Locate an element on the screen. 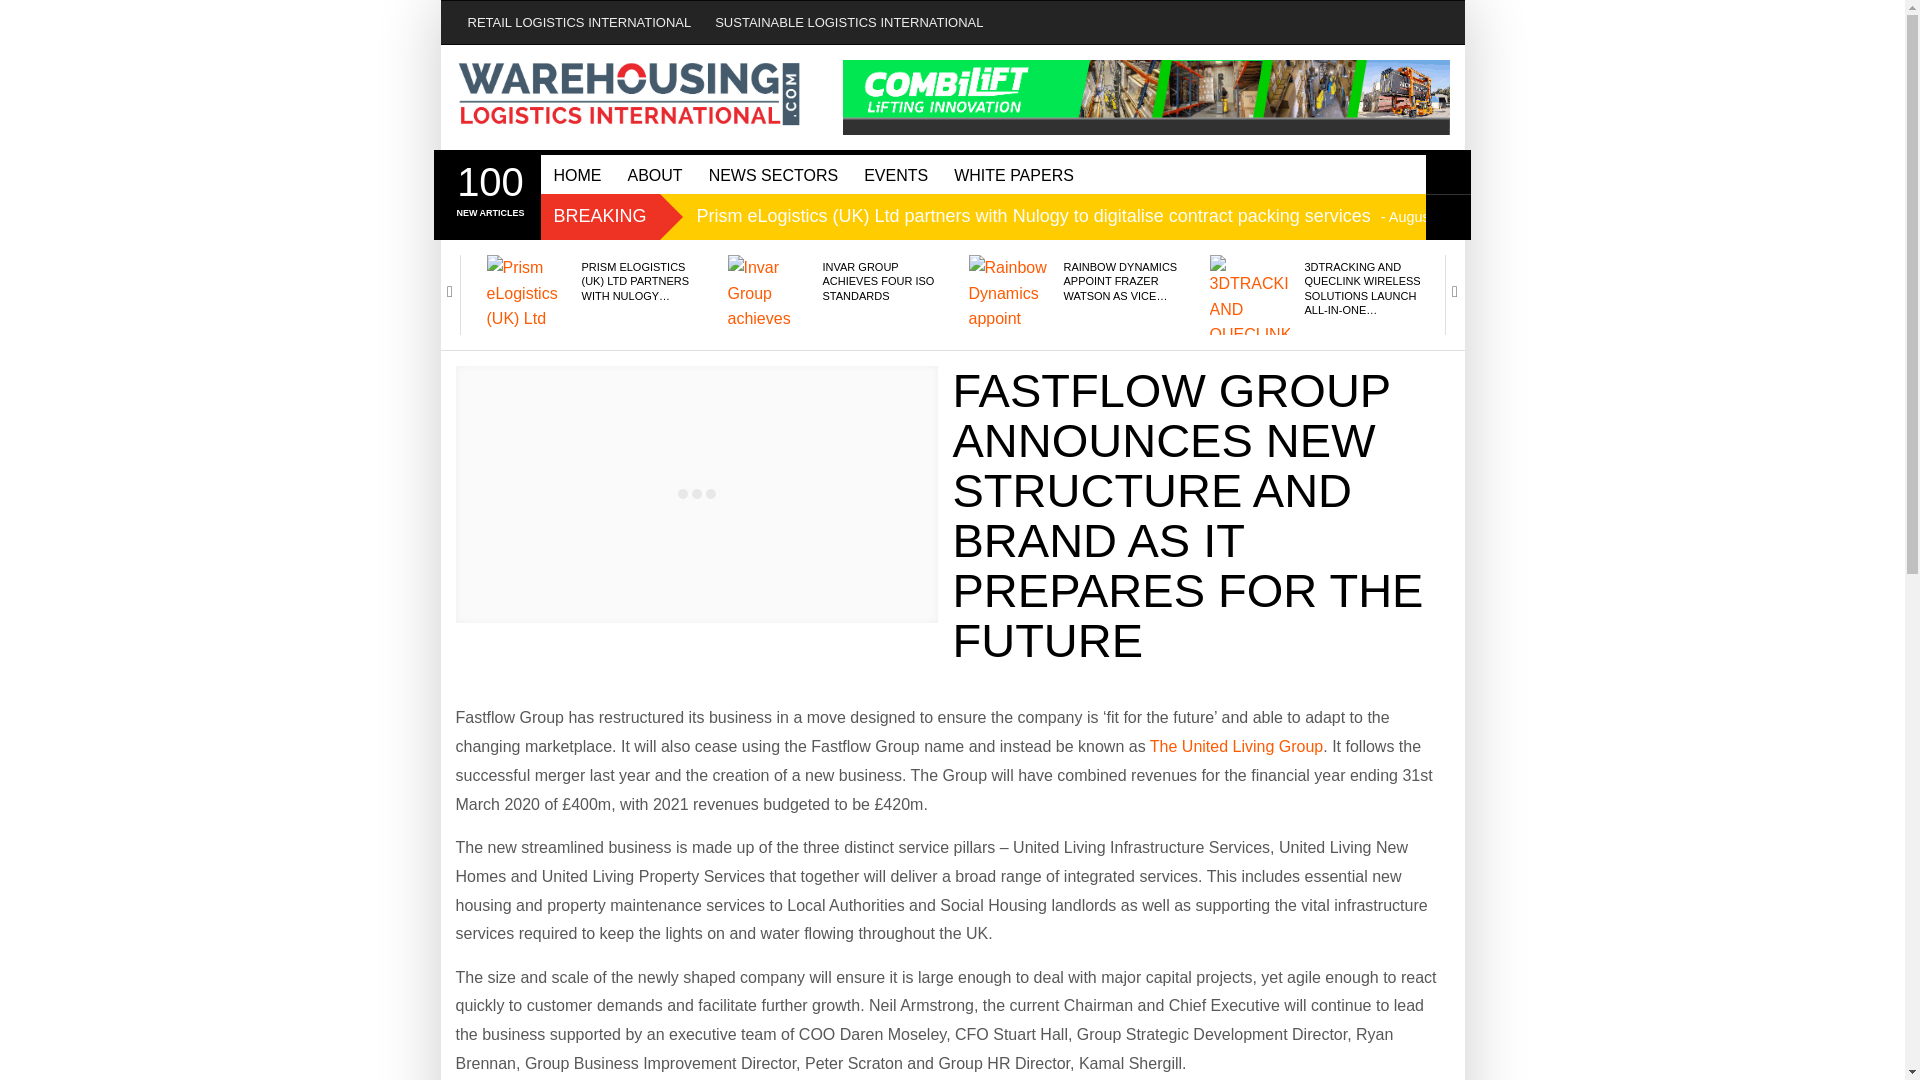 This screenshot has height=1080, width=1920. SUSTAINABLE LOGISTICS INTERNATIONAL is located at coordinates (848, 22).